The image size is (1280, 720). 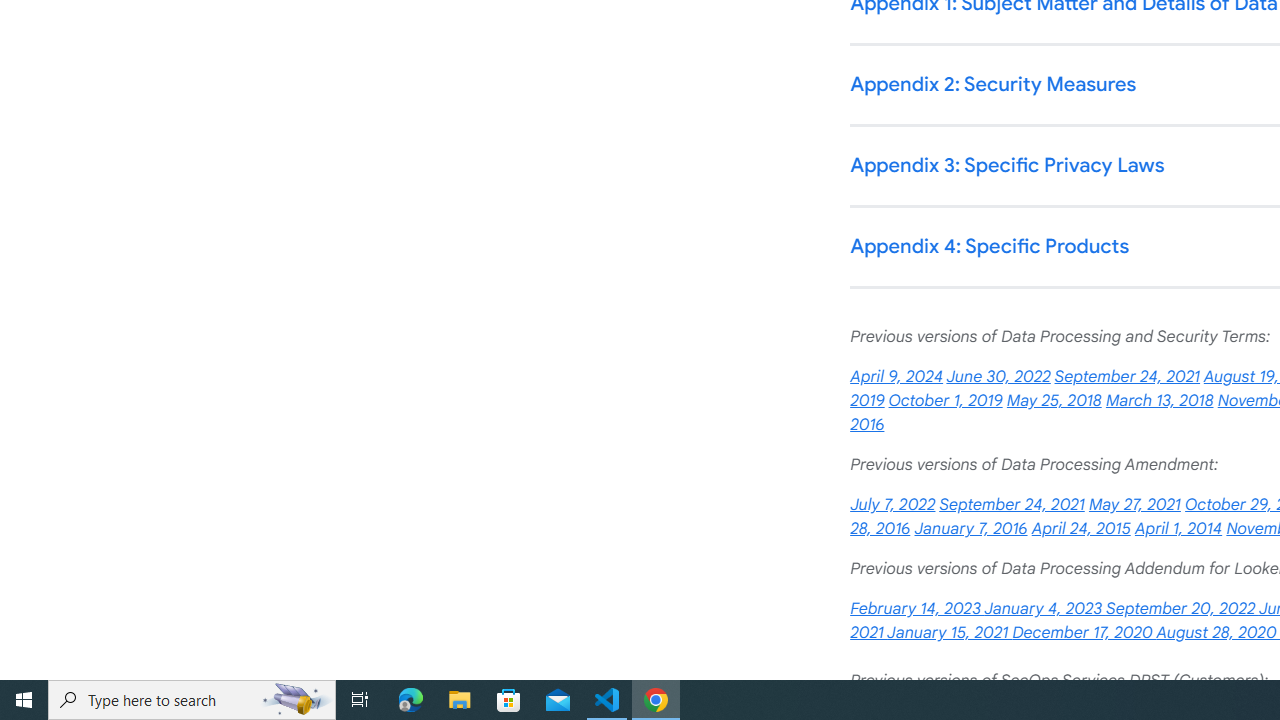 What do you see at coordinates (946, 400) in the screenshot?
I see `October 1, 2019` at bounding box center [946, 400].